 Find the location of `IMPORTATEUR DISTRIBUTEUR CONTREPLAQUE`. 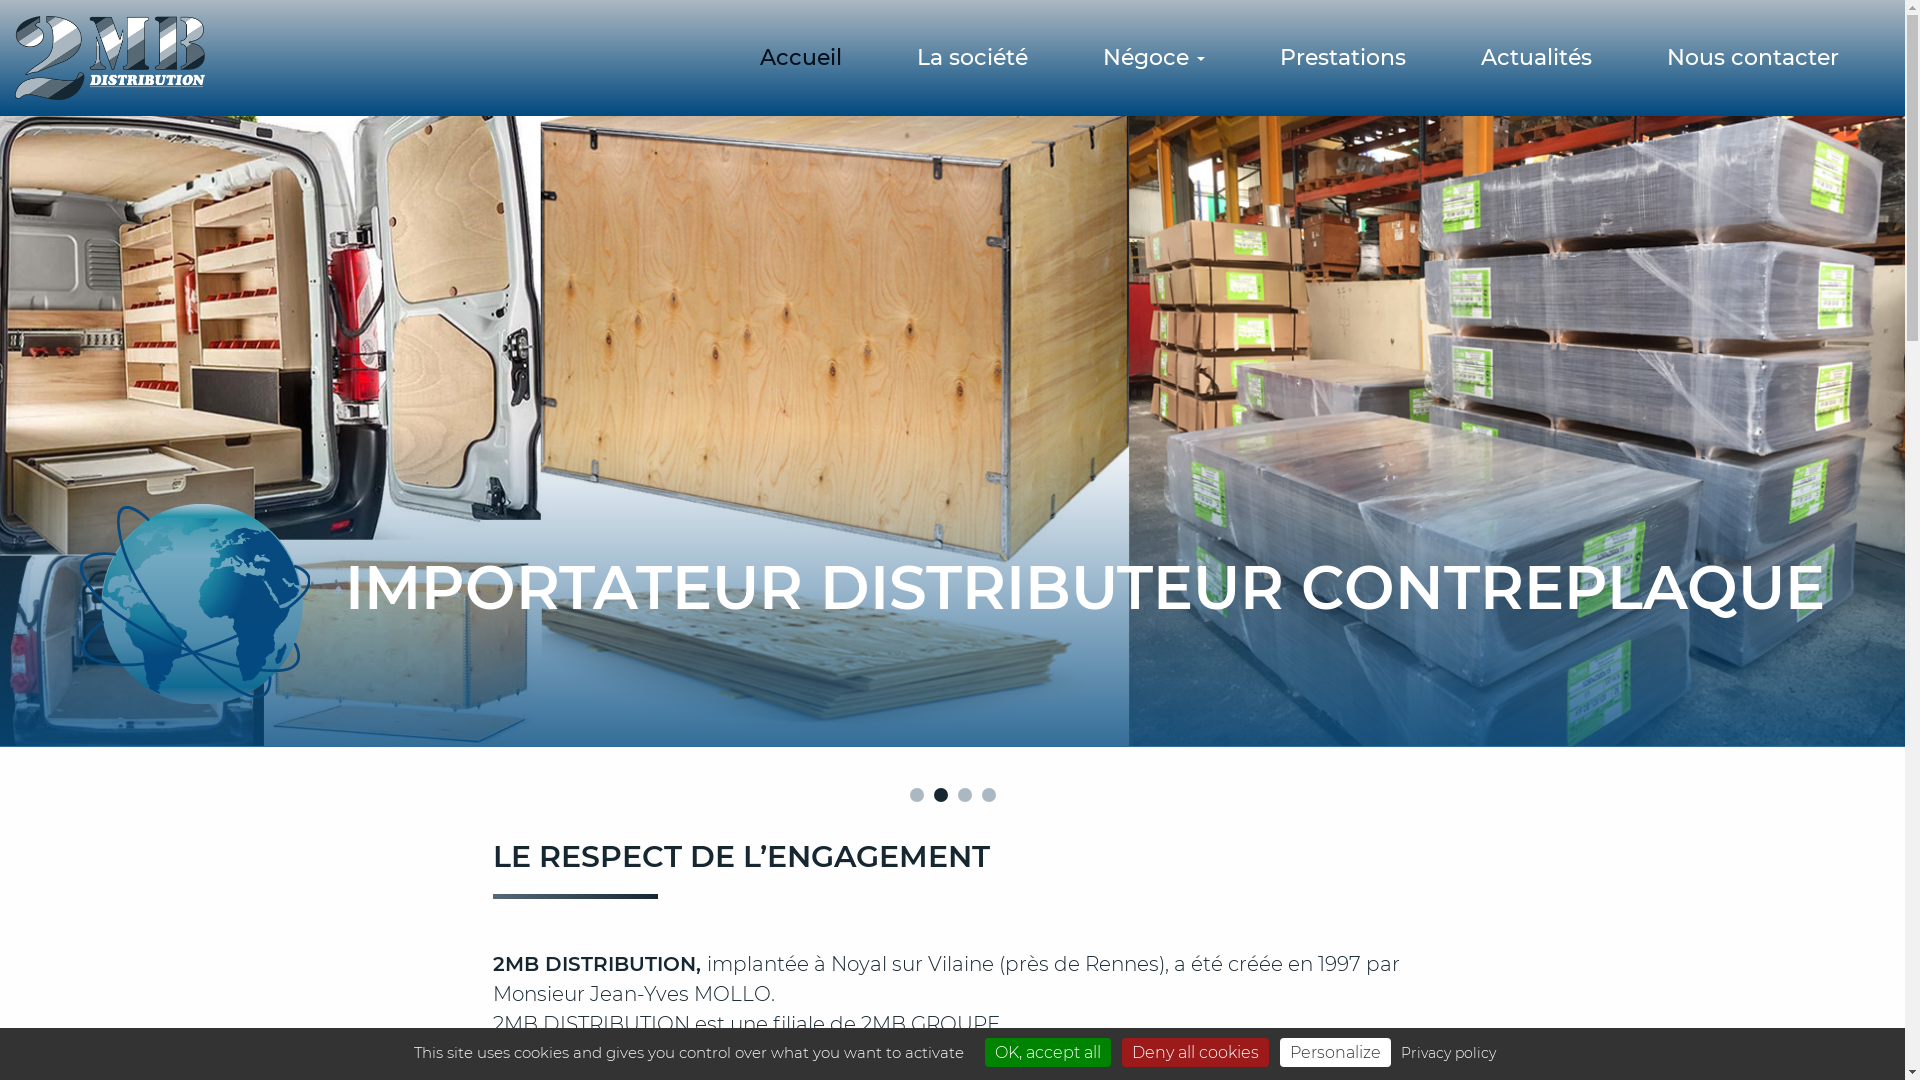

IMPORTATEUR DISTRIBUTEUR CONTREPLAQUE is located at coordinates (952, 435).